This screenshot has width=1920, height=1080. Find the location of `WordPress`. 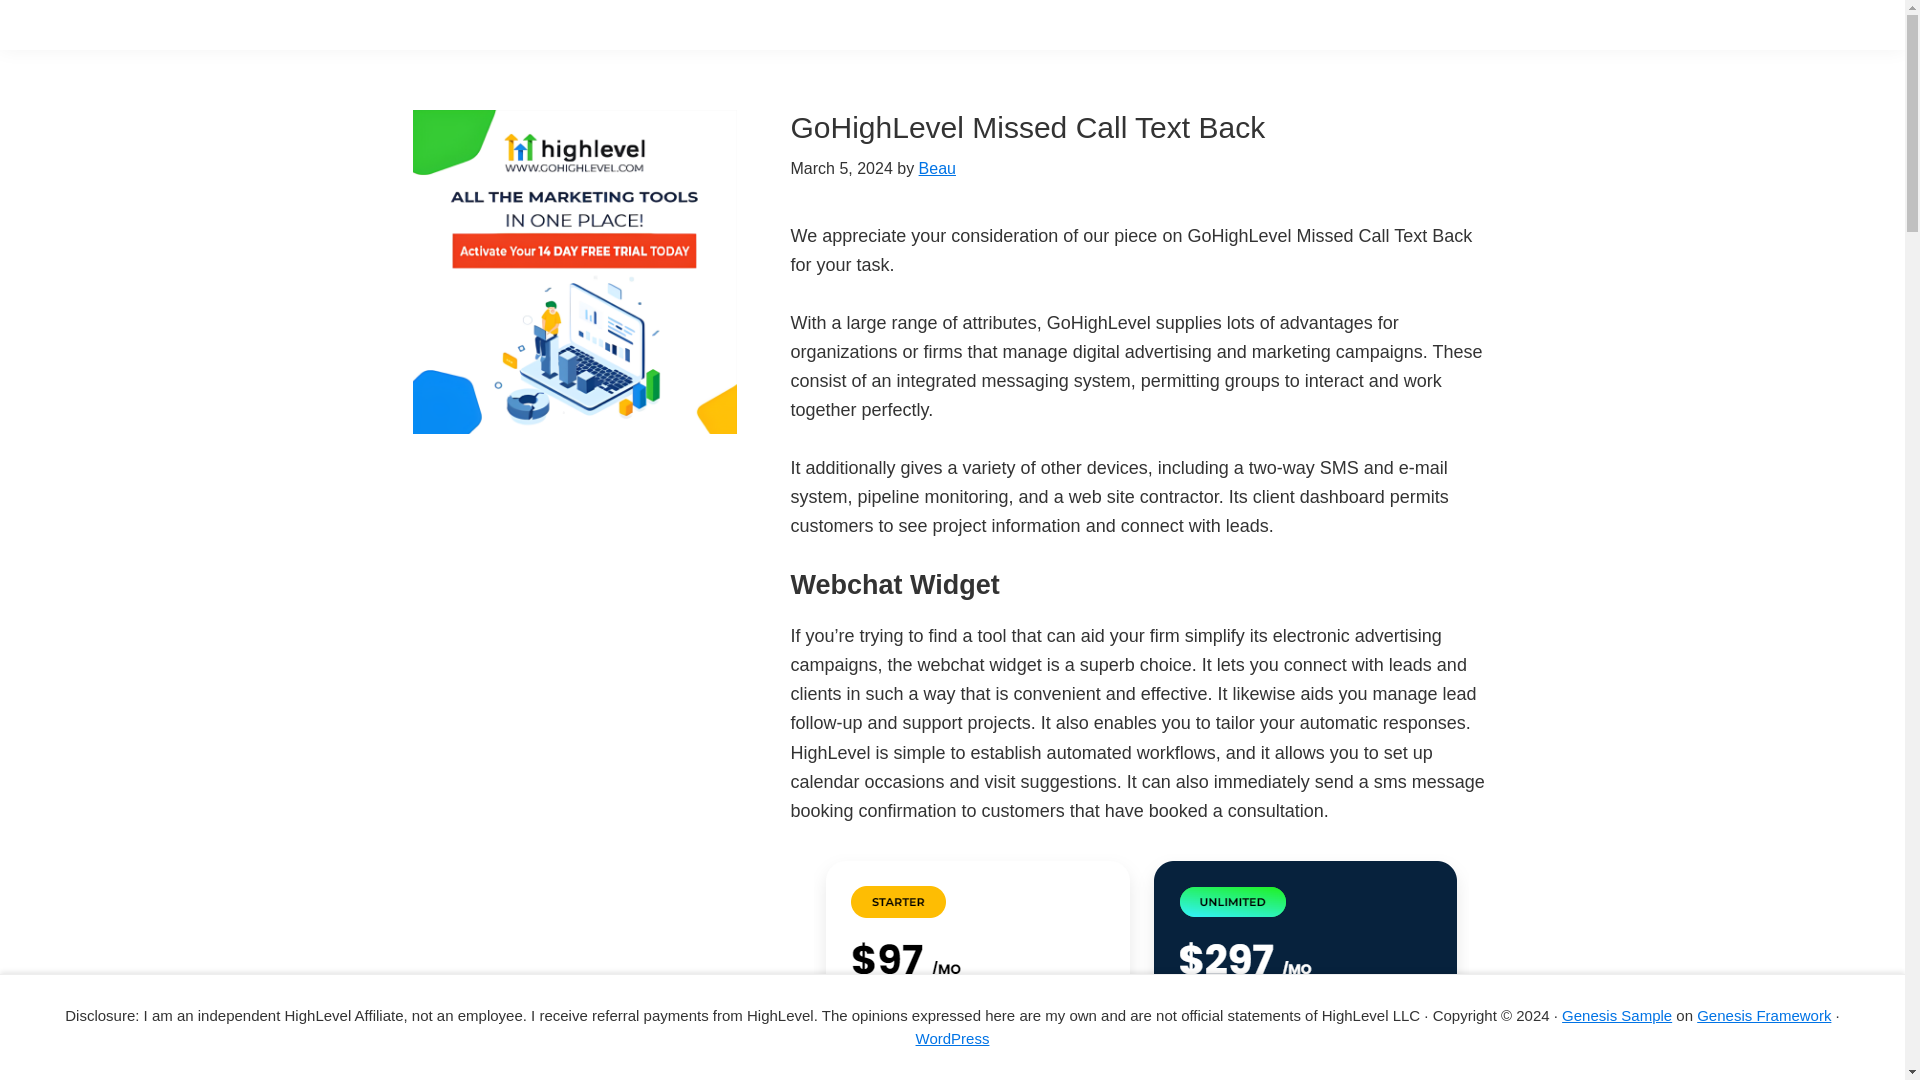

WordPress is located at coordinates (952, 1038).